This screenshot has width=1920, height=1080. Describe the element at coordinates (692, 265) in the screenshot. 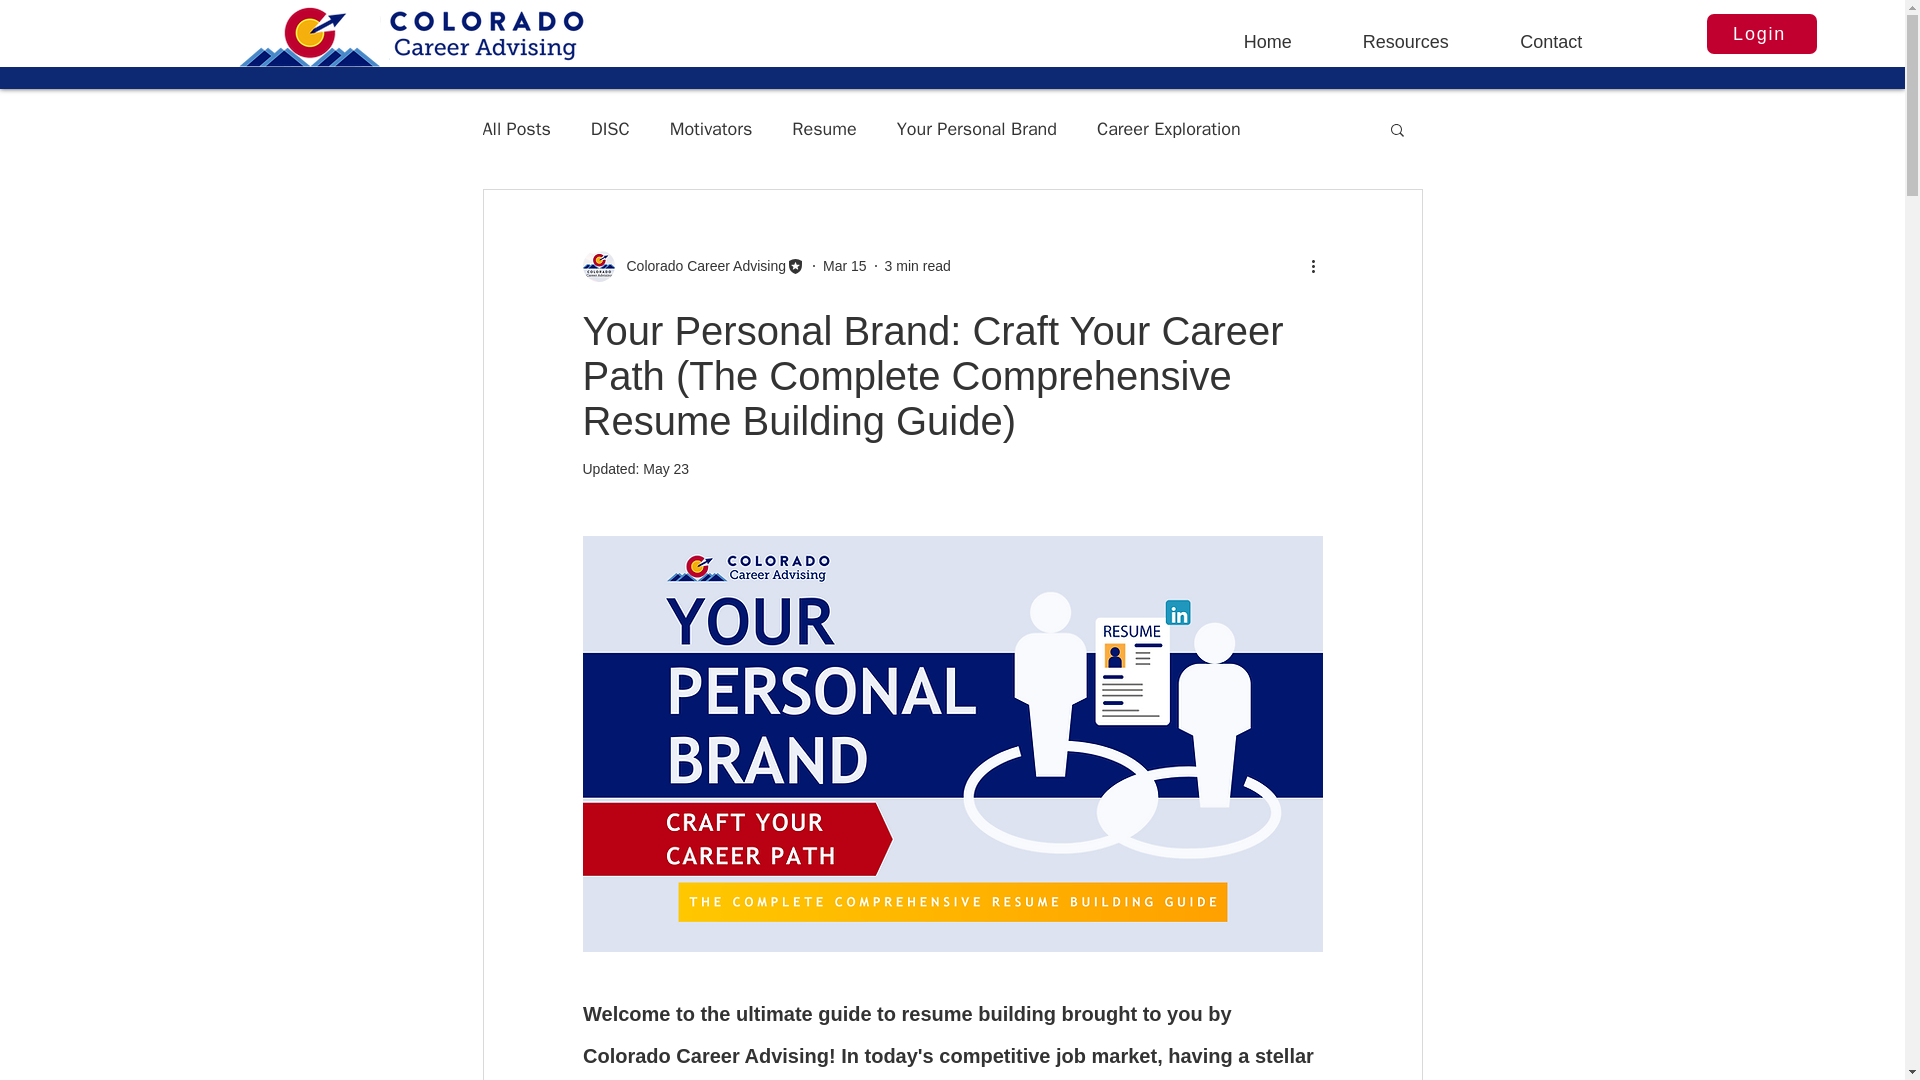

I see `Colorado Career Advising` at that location.